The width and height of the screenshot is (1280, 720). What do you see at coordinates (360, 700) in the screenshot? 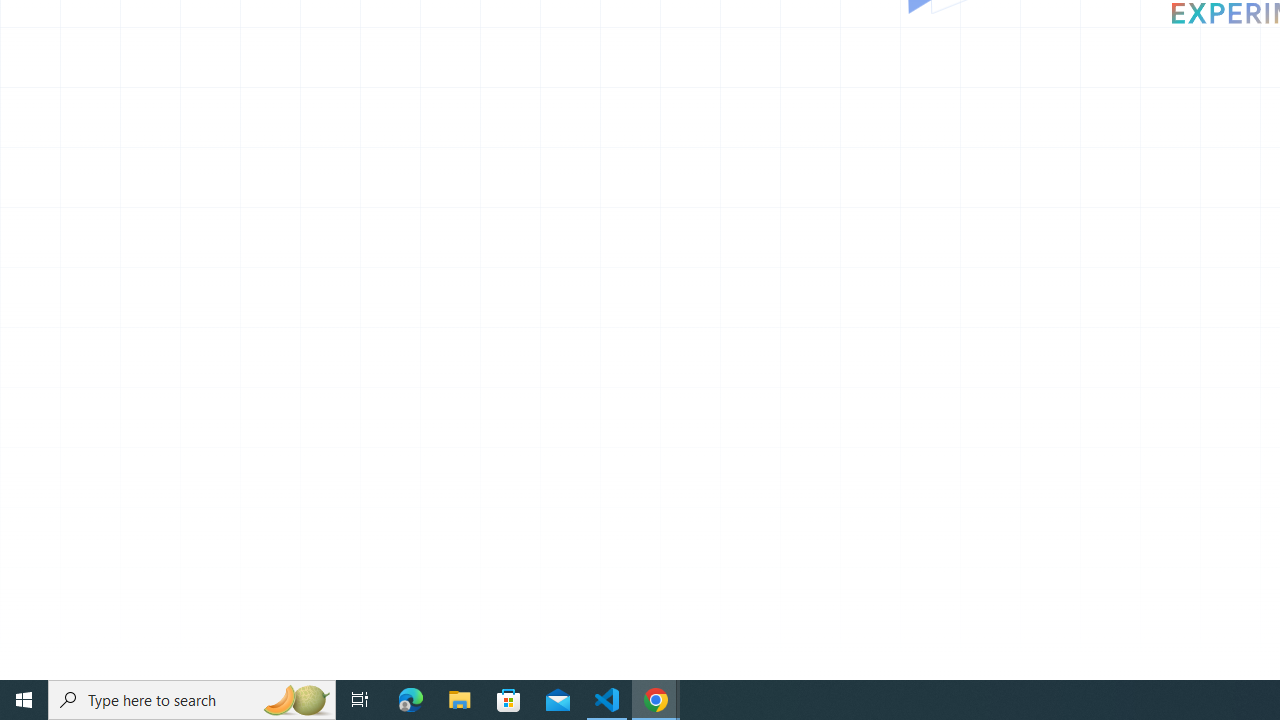
I see `Task View` at bounding box center [360, 700].